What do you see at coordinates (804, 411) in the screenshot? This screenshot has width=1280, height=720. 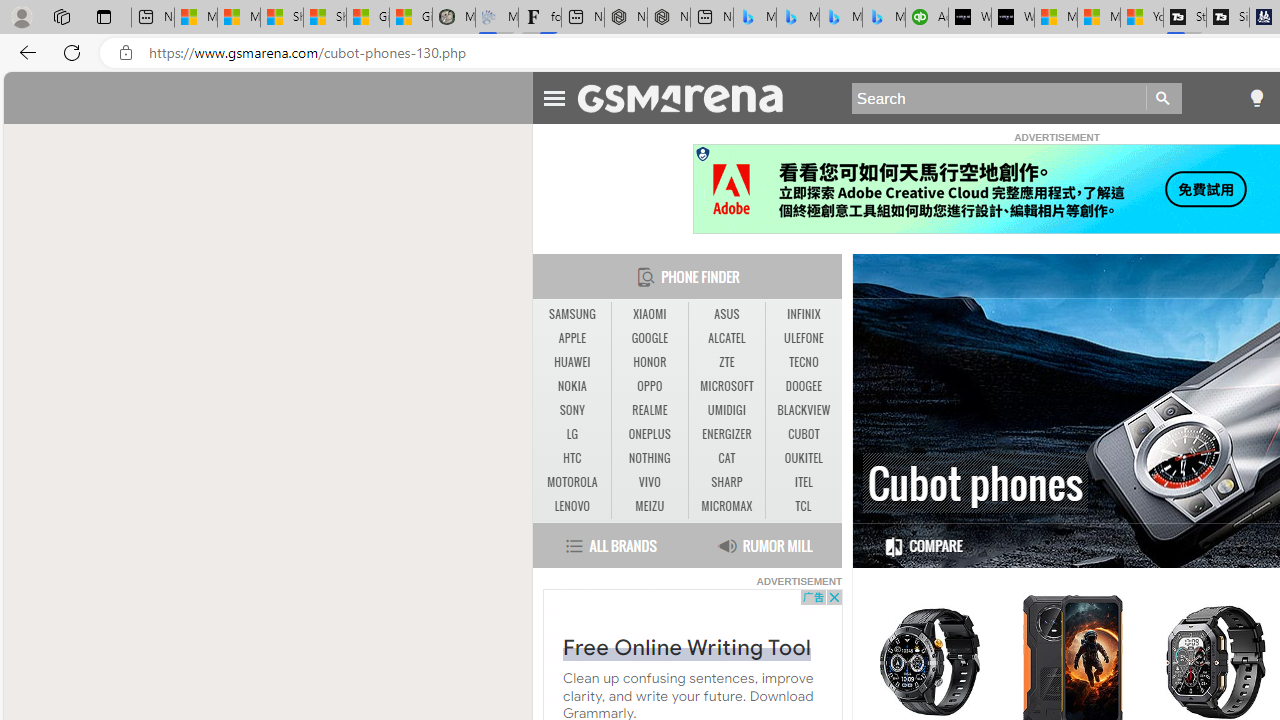 I see `BLACKVIEW` at bounding box center [804, 411].